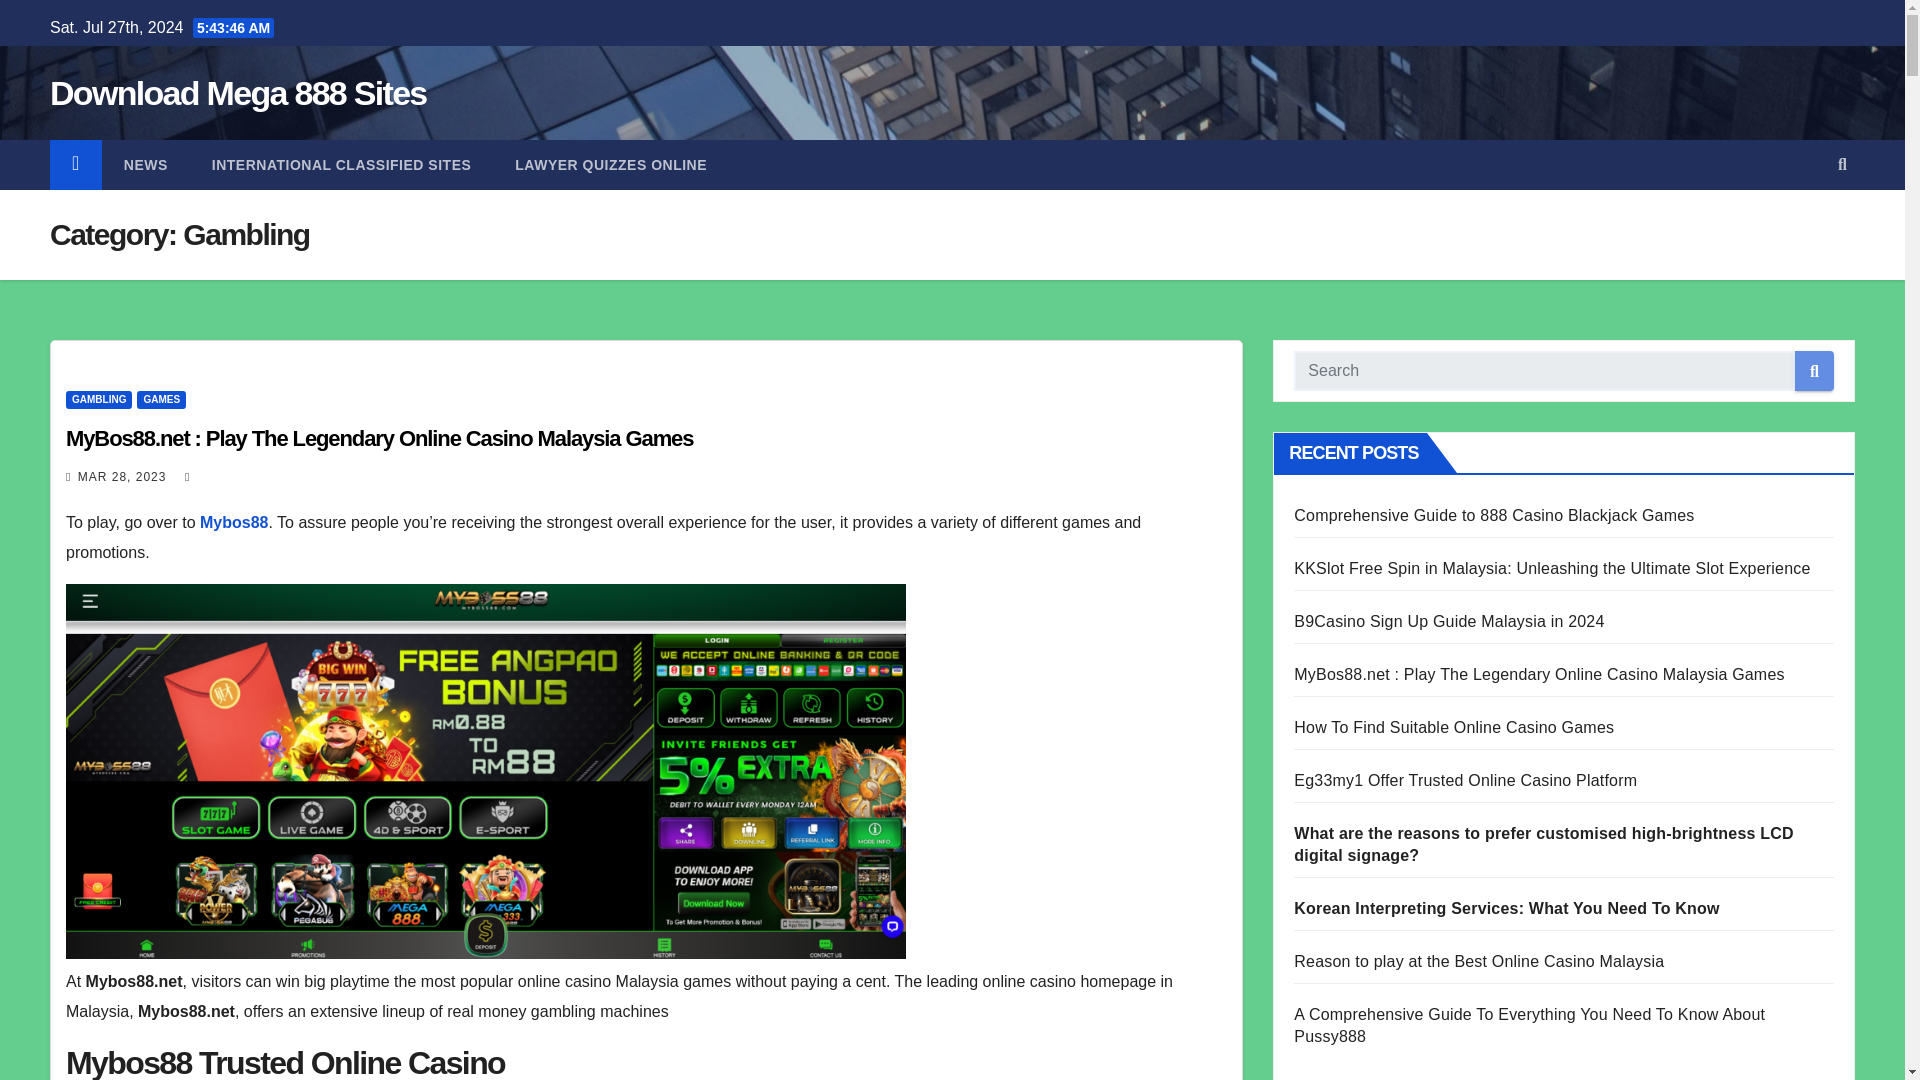  I want to click on GAMBLING, so click(98, 400).